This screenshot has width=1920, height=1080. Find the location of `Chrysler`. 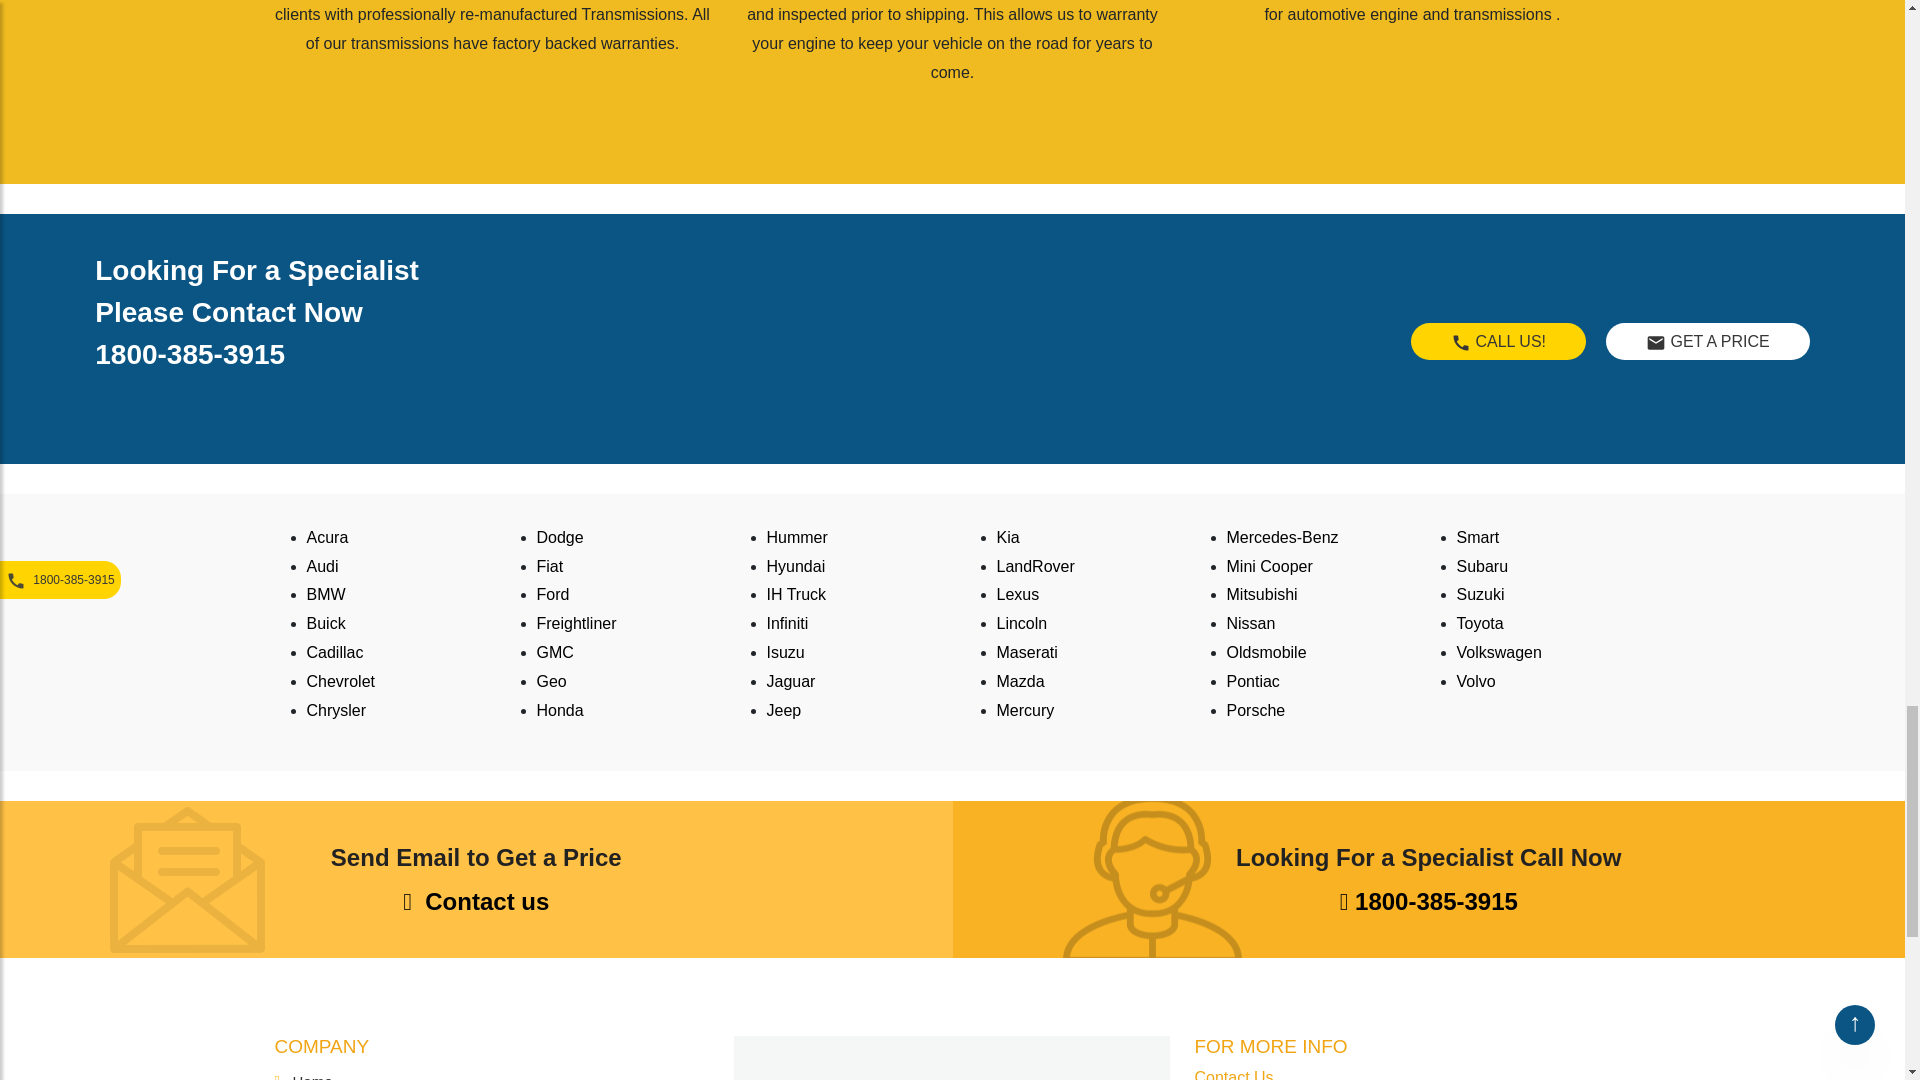

Chrysler is located at coordinates (336, 710).